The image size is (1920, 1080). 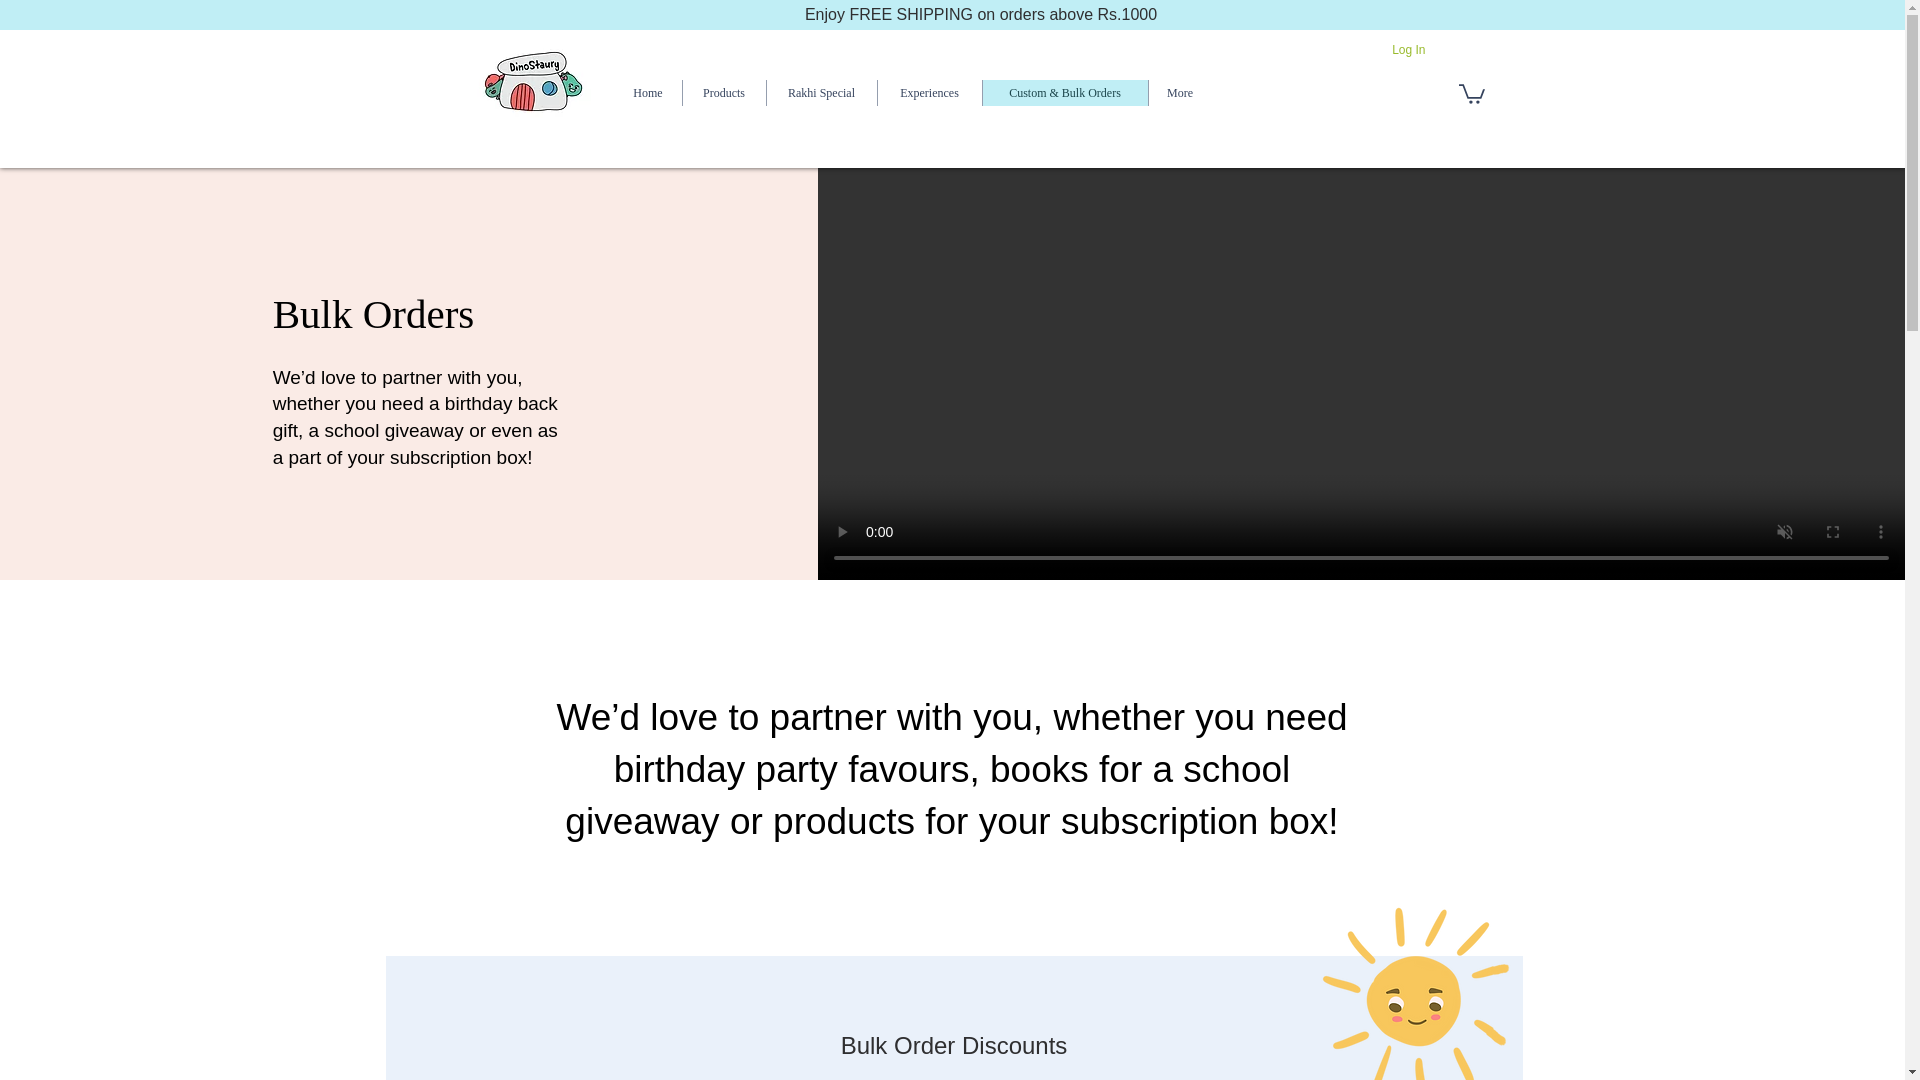 What do you see at coordinates (724, 92) in the screenshot?
I see `Products` at bounding box center [724, 92].